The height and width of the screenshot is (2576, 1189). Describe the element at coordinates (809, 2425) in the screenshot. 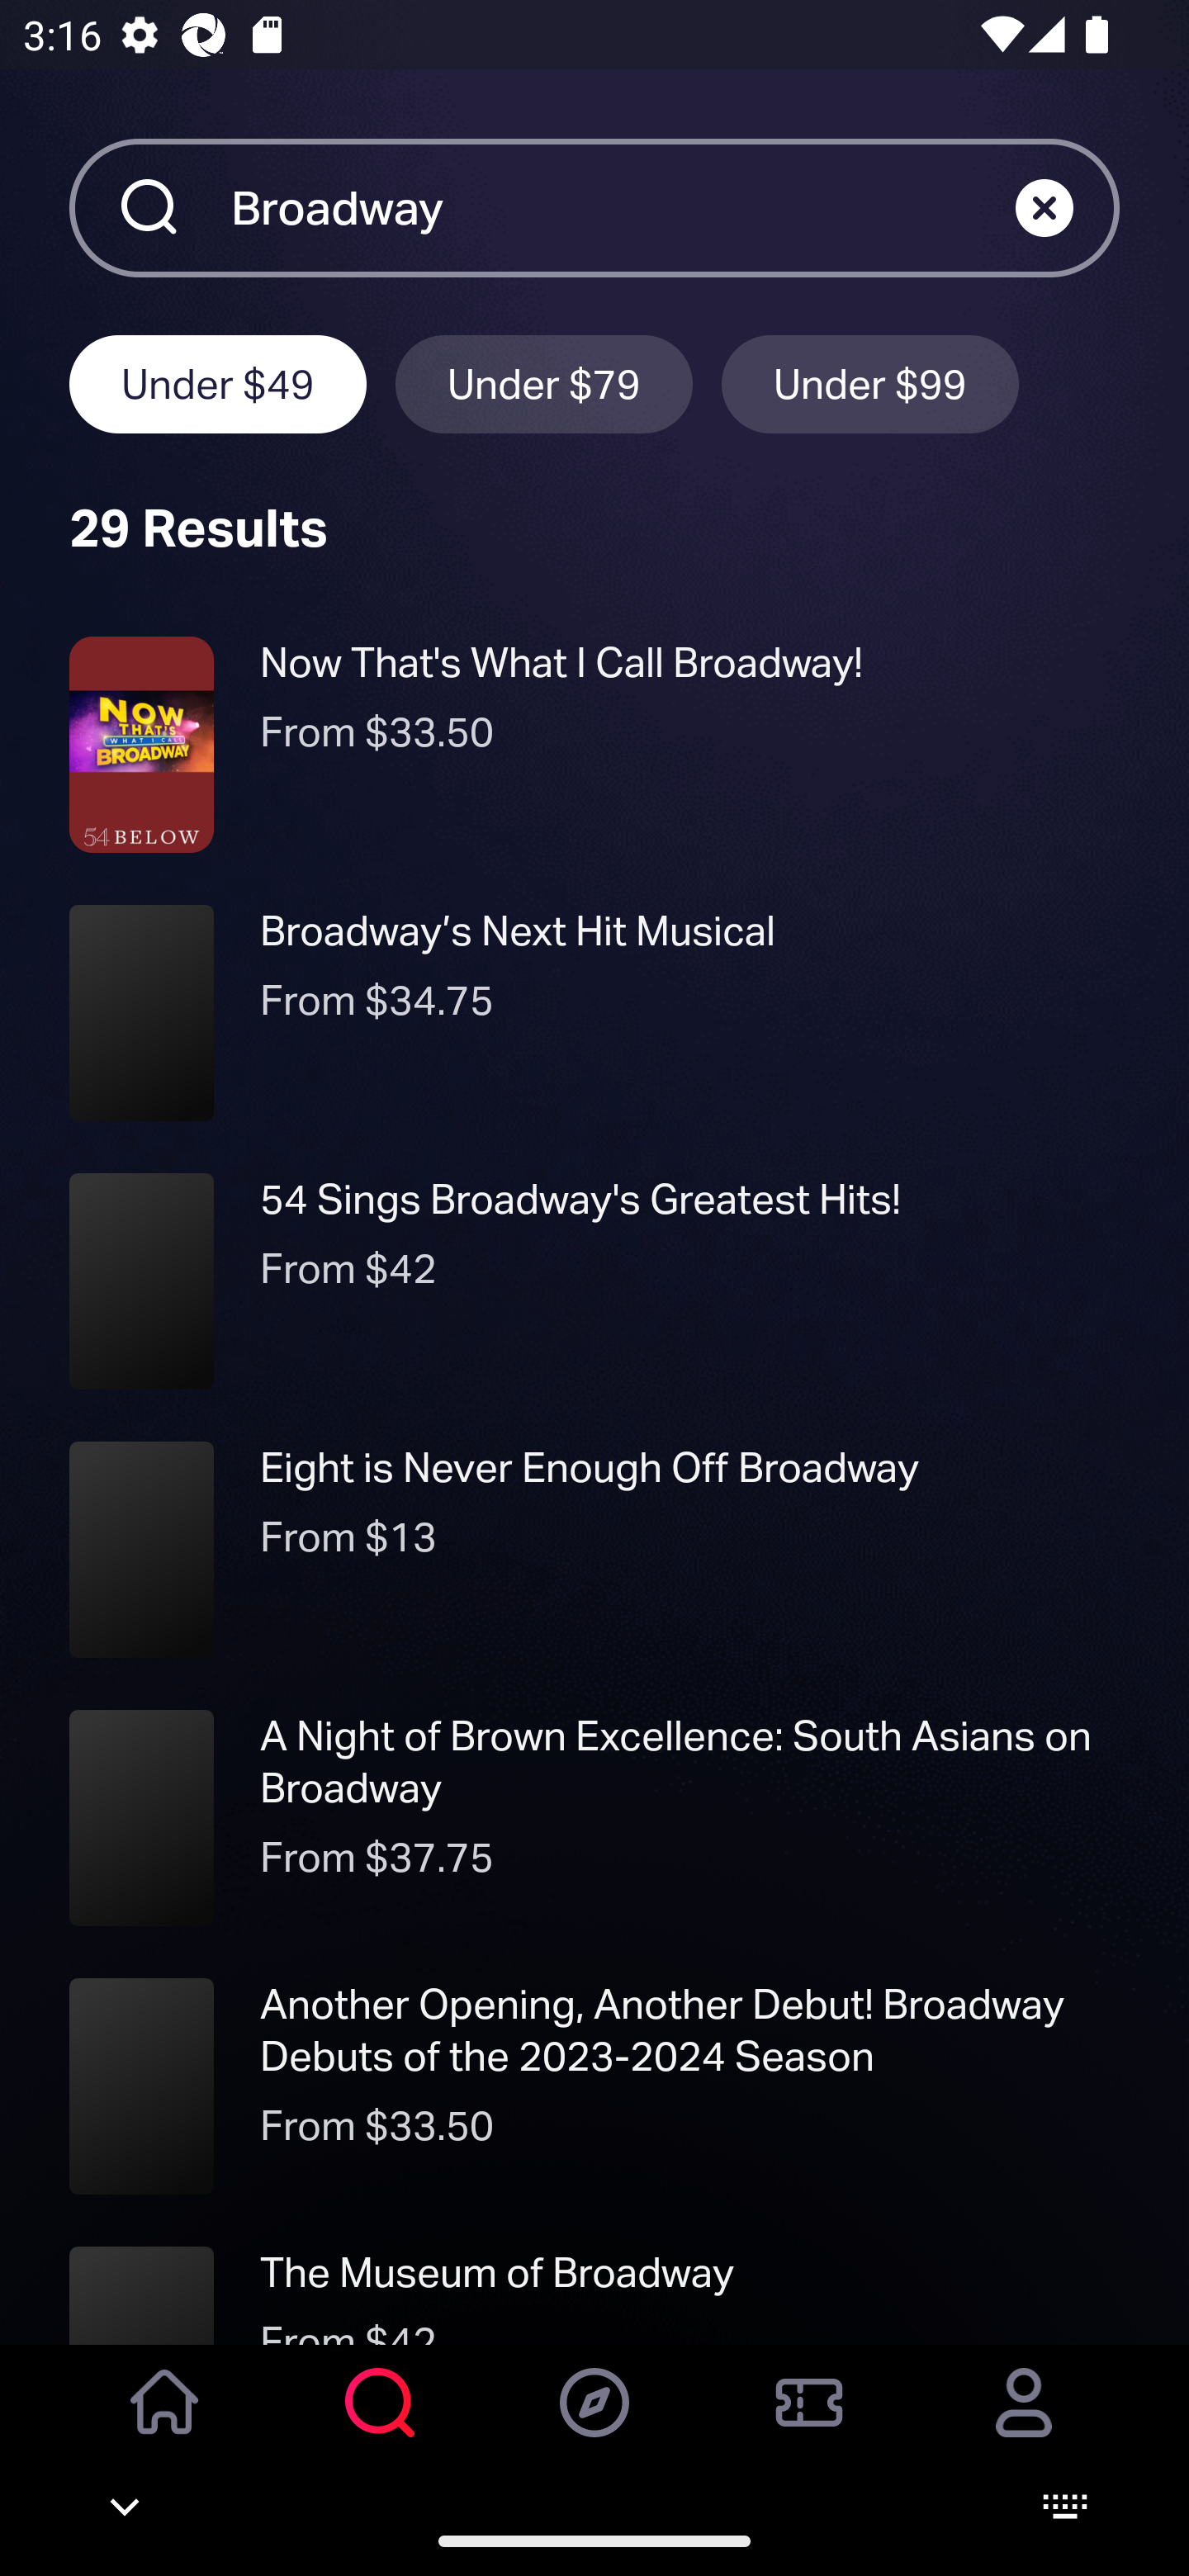

I see `Orders` at that location.